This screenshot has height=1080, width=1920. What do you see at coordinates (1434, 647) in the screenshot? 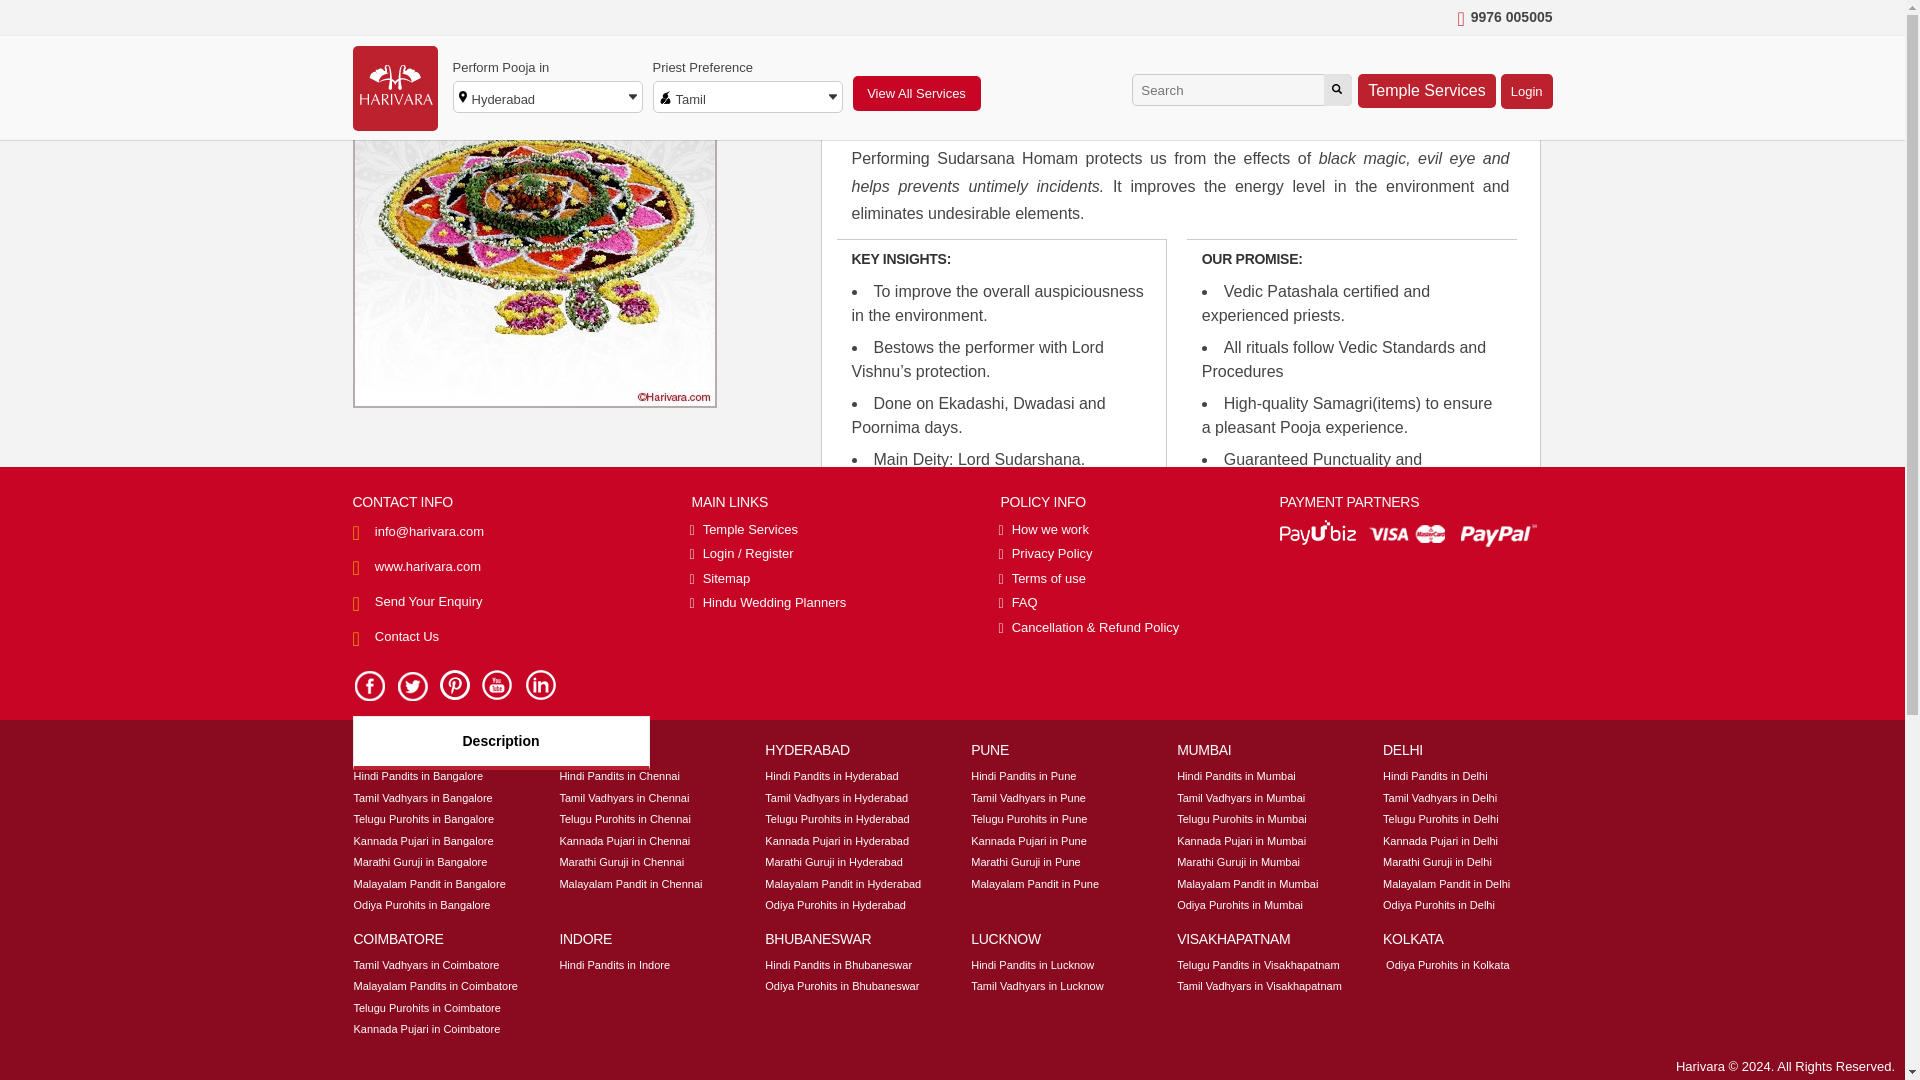
I see `View Pricing And Packages` at bounding box center [1434, 647].